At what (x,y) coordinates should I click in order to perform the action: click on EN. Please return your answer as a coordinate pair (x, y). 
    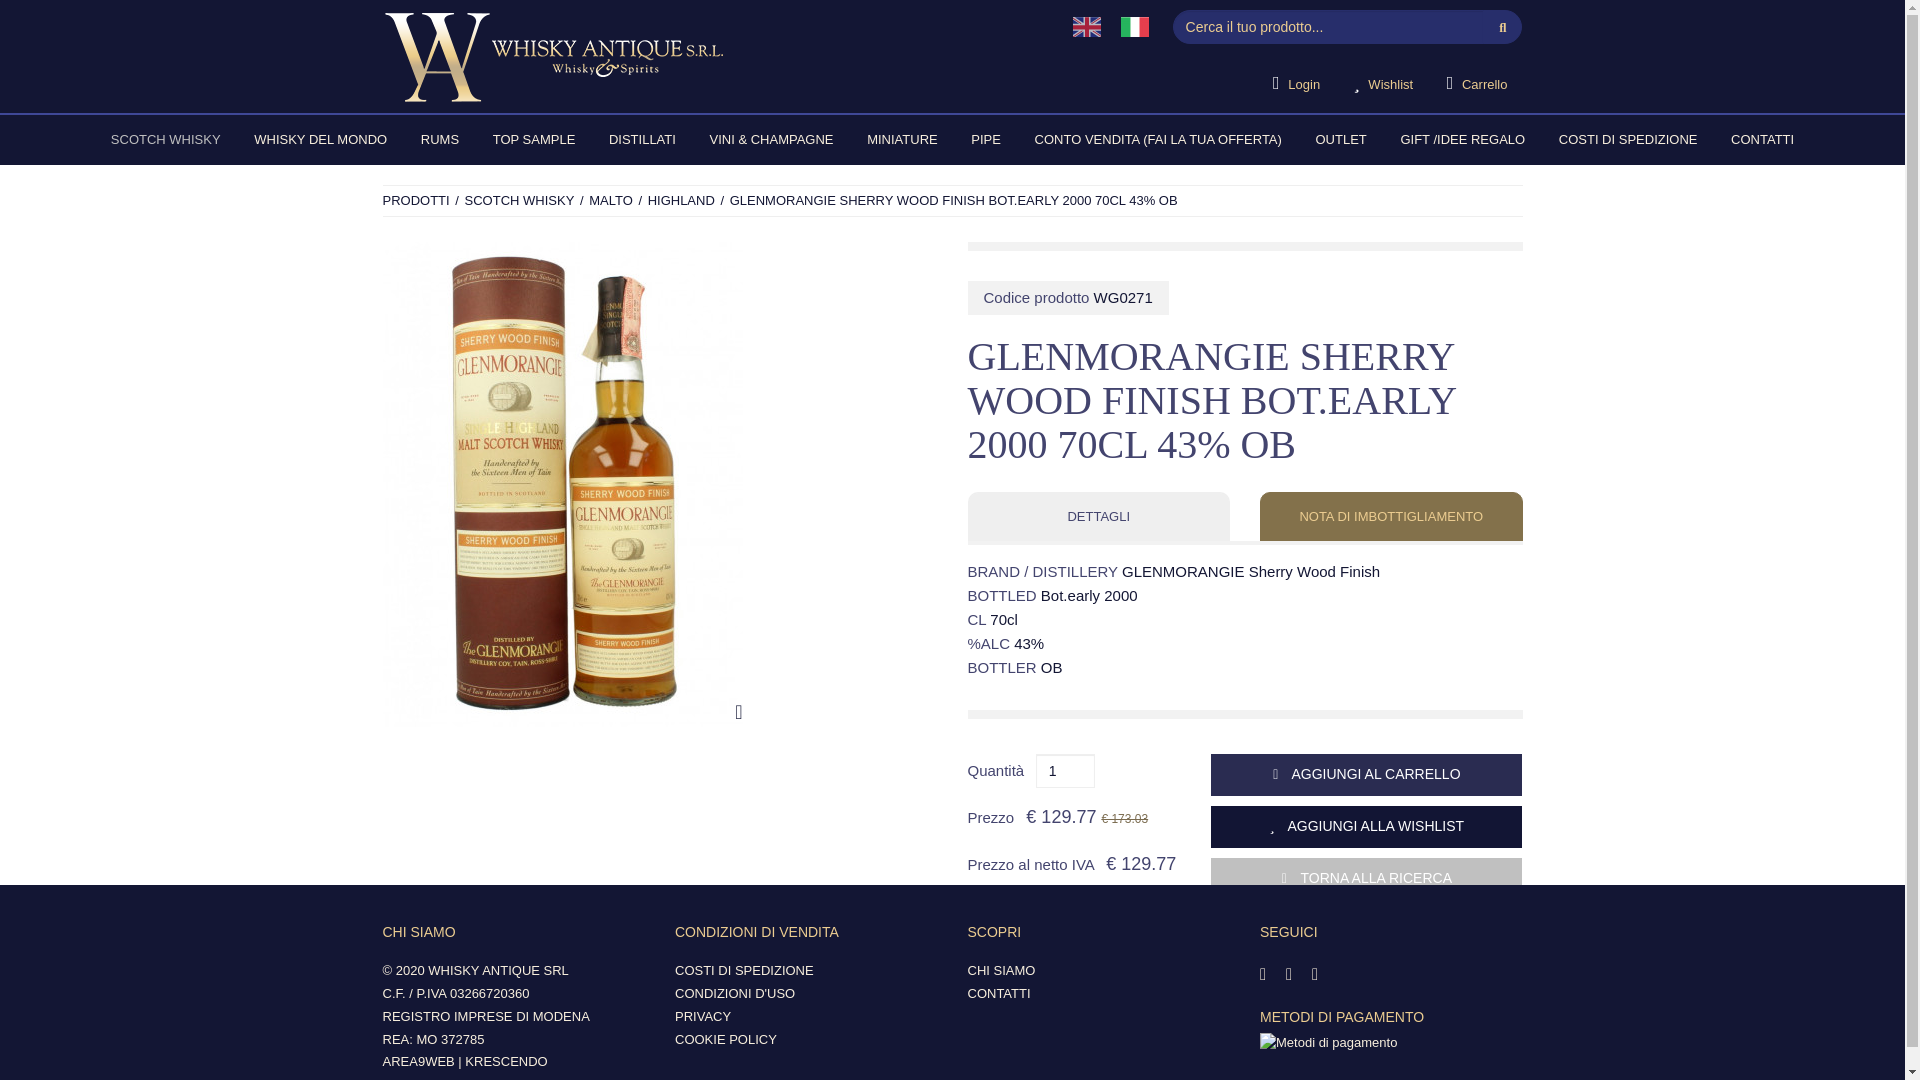
    Looking at the image, I should click on (1087, 26).